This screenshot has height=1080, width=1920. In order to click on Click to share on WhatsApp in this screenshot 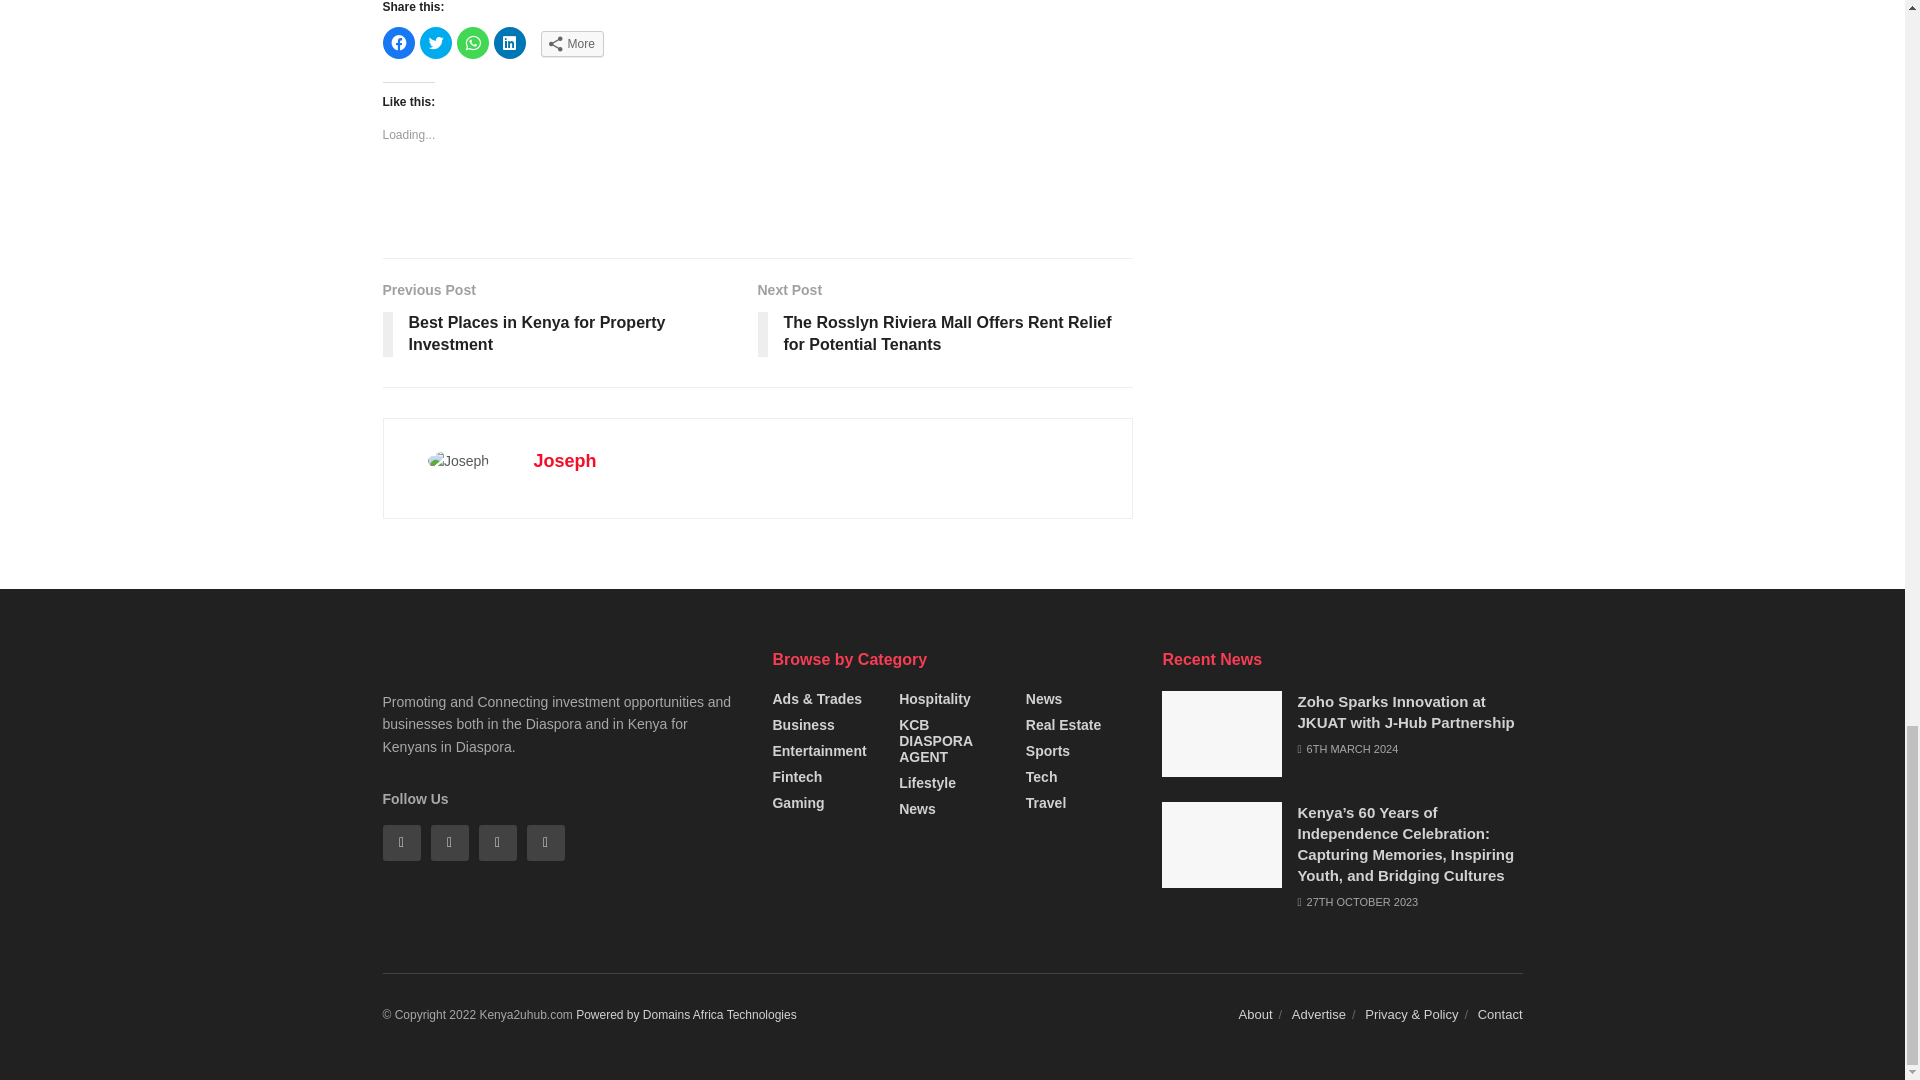, I will do `click(472, 43)`.